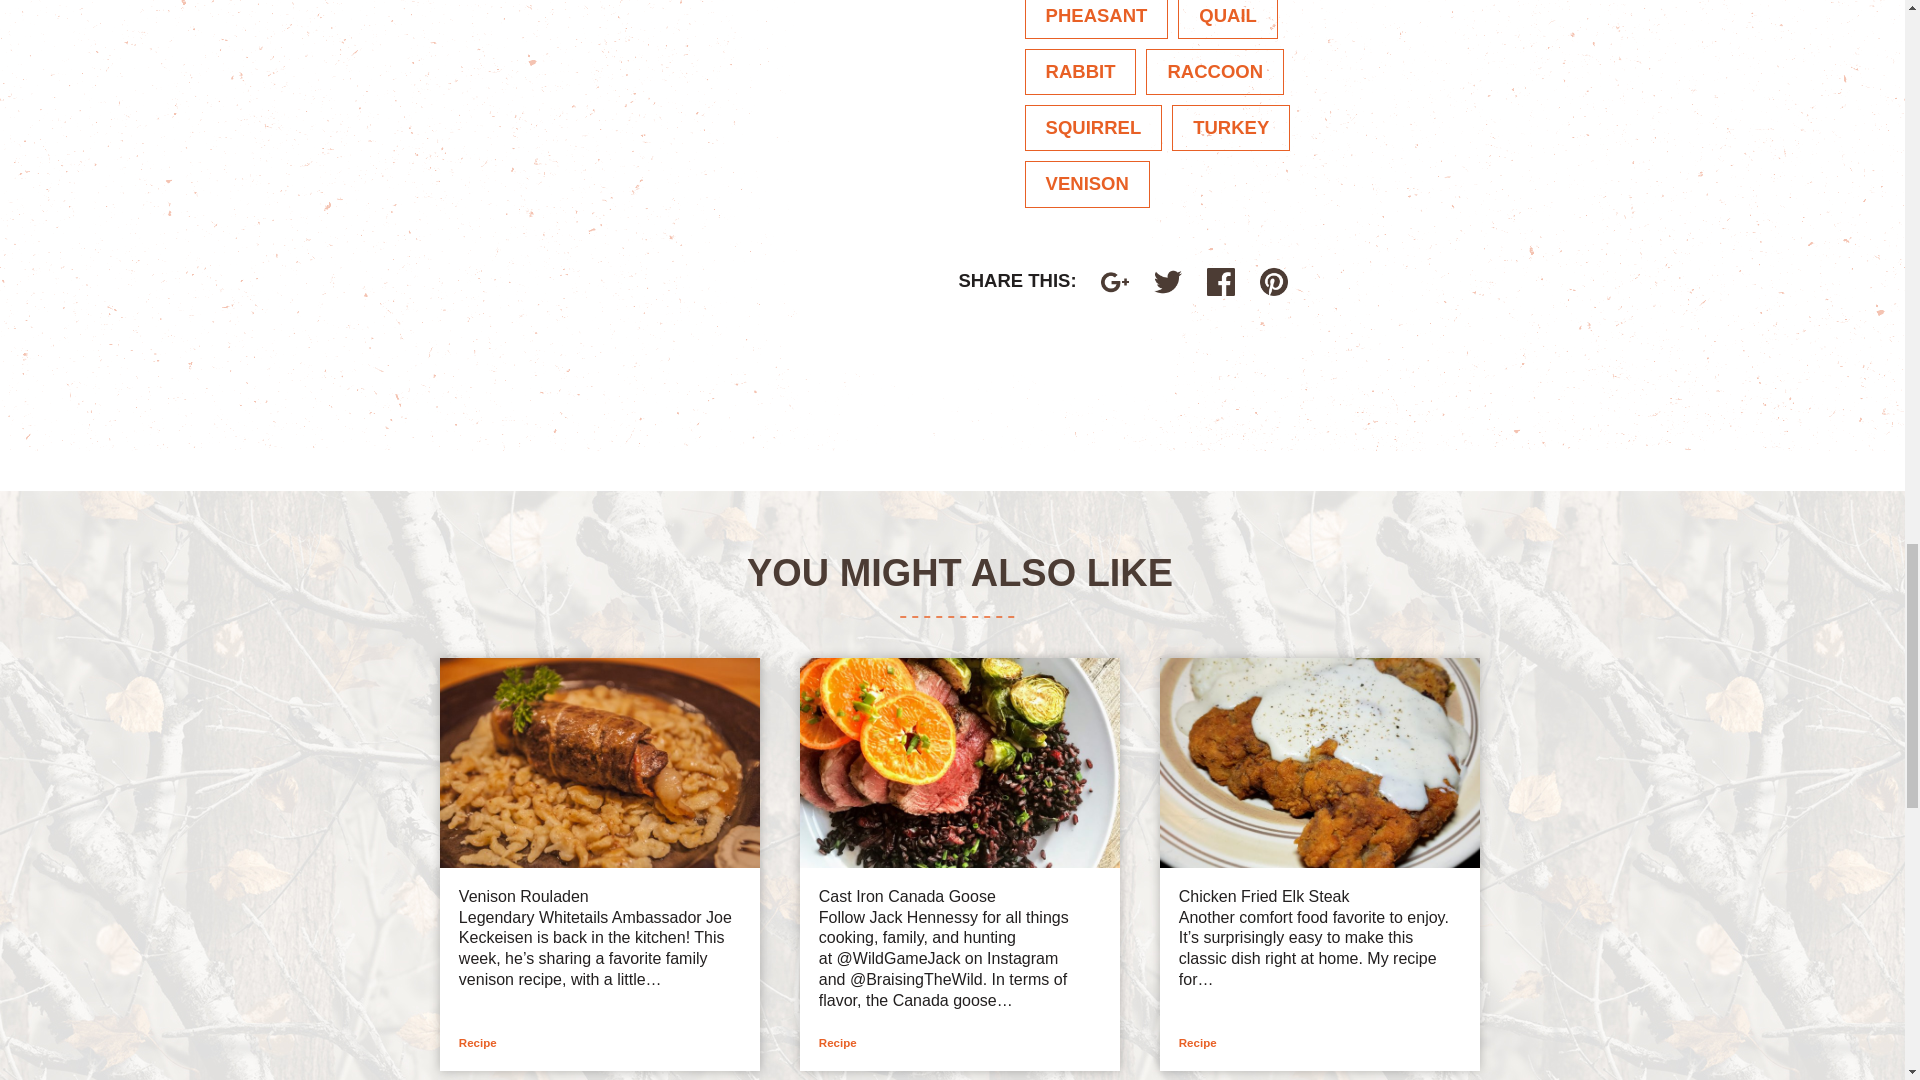 This screenshot has height=1080, width=1920. I want to click on RACCOON, so click(1215, 72).